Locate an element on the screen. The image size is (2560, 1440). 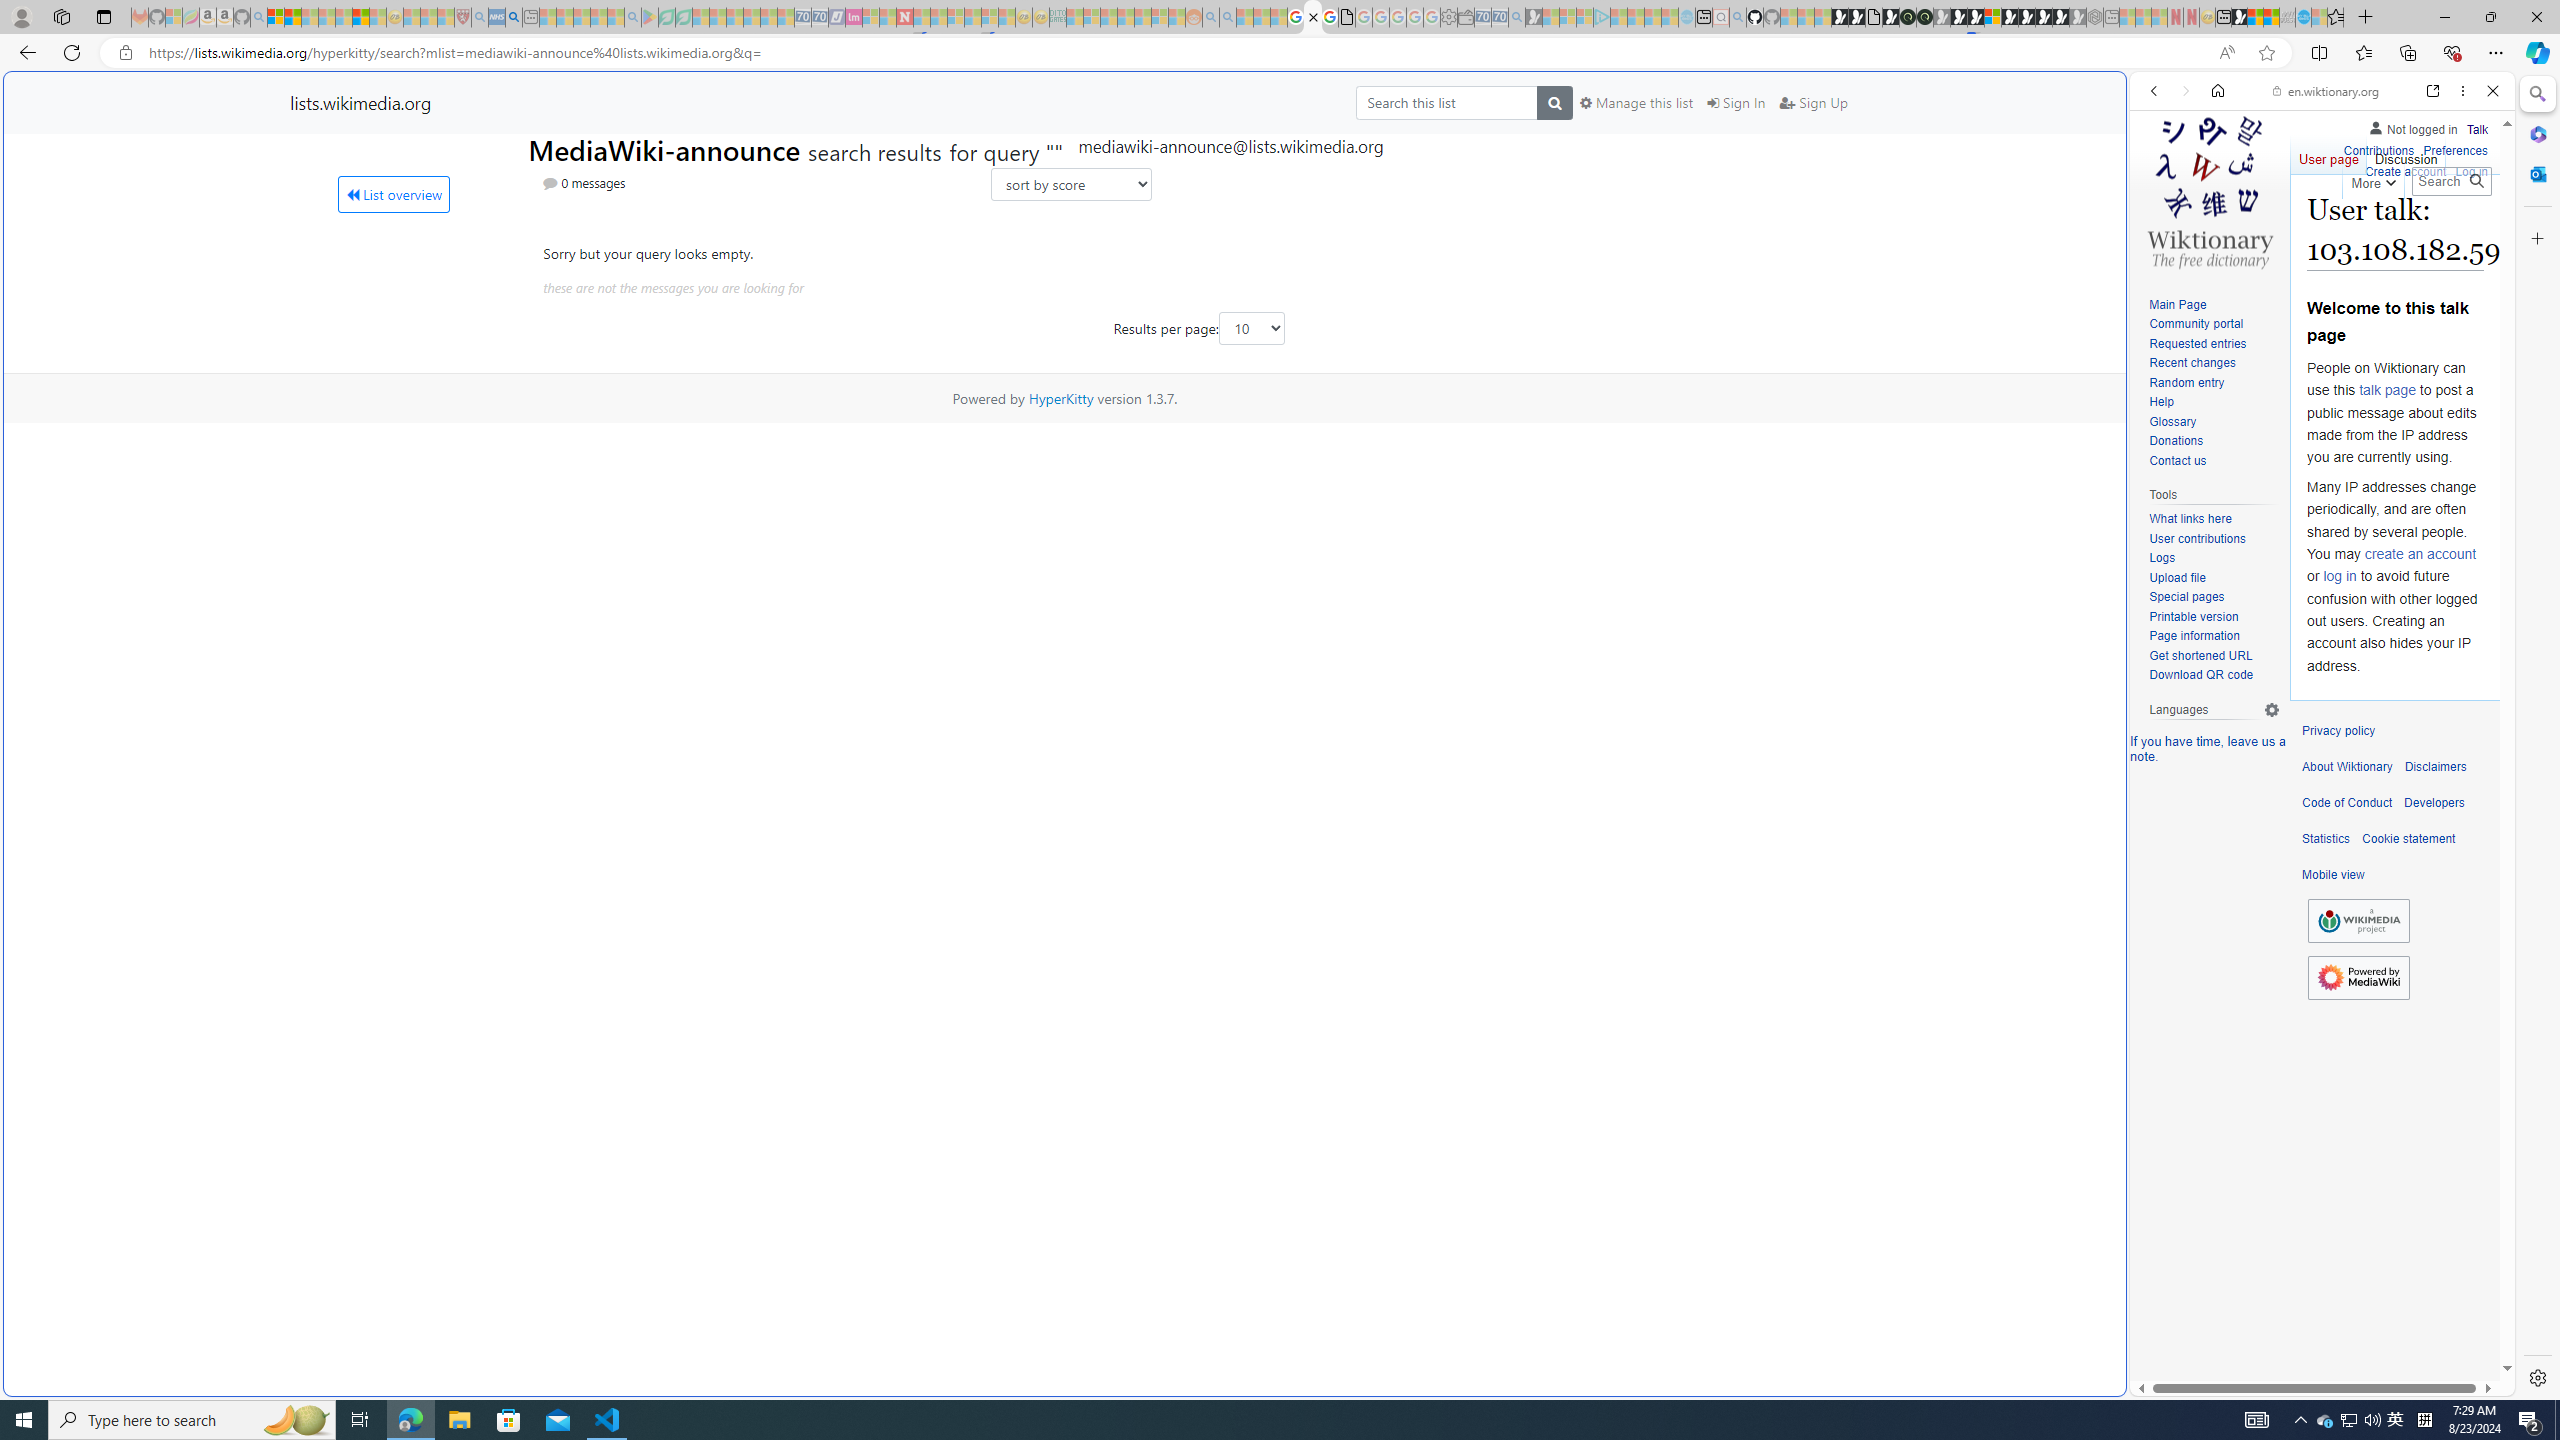
github - Search - Sleeping is located at coordinates (1738, 17).